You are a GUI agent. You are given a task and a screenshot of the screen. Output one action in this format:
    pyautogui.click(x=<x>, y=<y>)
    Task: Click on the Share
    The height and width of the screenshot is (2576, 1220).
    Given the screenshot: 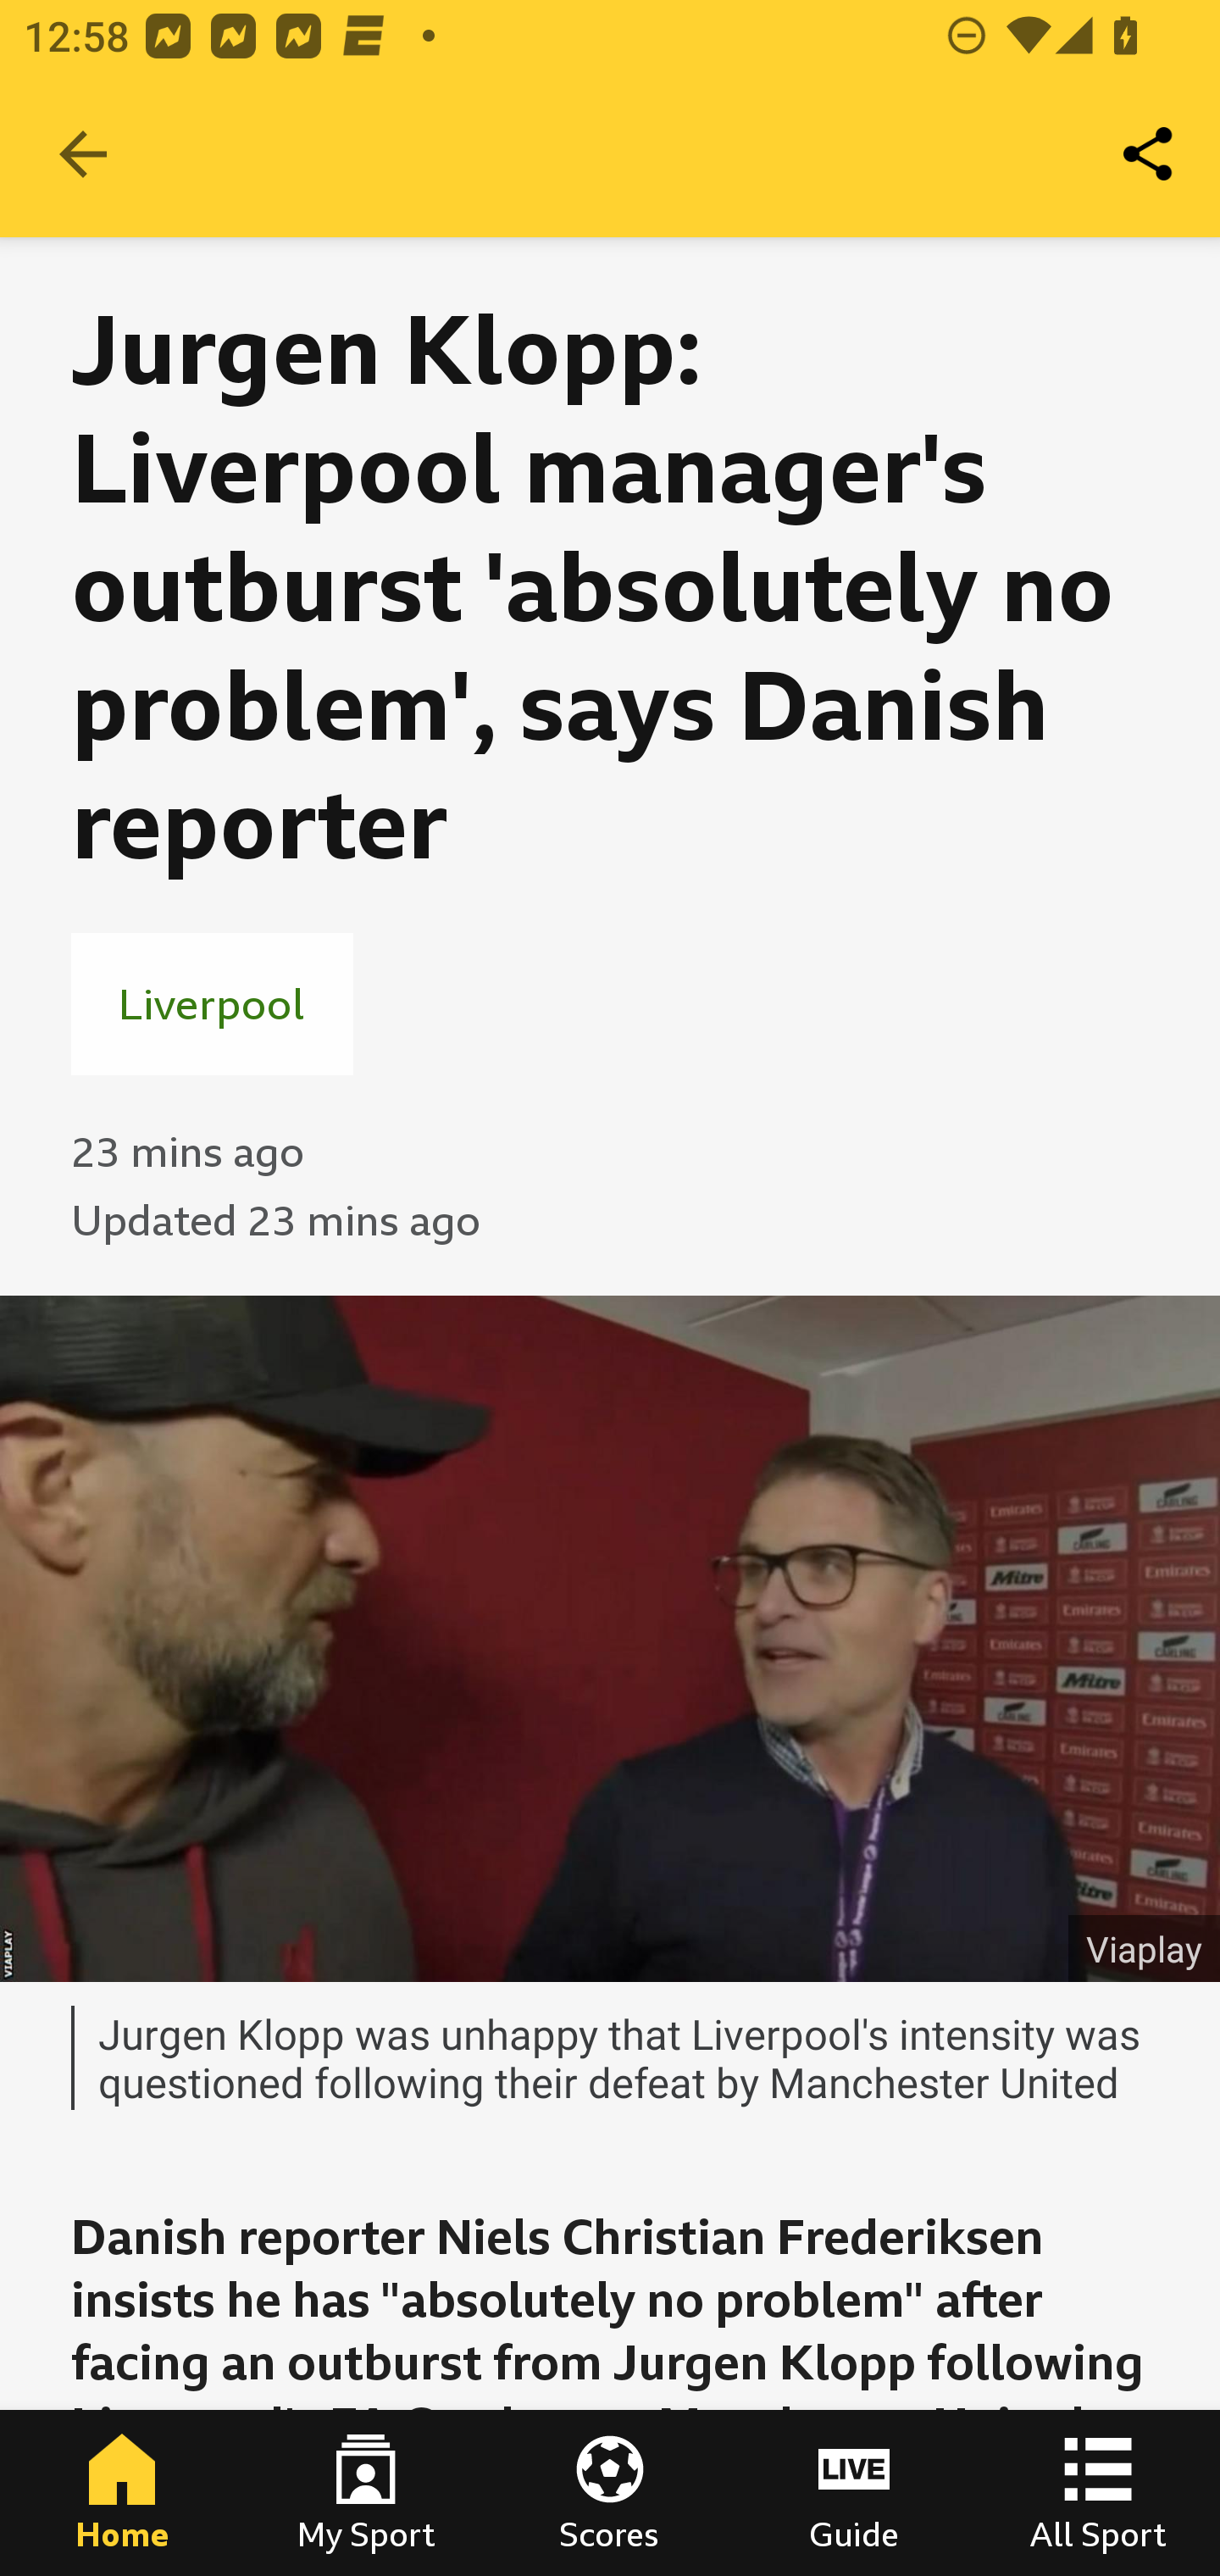 What is the action you would take?
    pyautogui.click(x=1149, y=154)
    